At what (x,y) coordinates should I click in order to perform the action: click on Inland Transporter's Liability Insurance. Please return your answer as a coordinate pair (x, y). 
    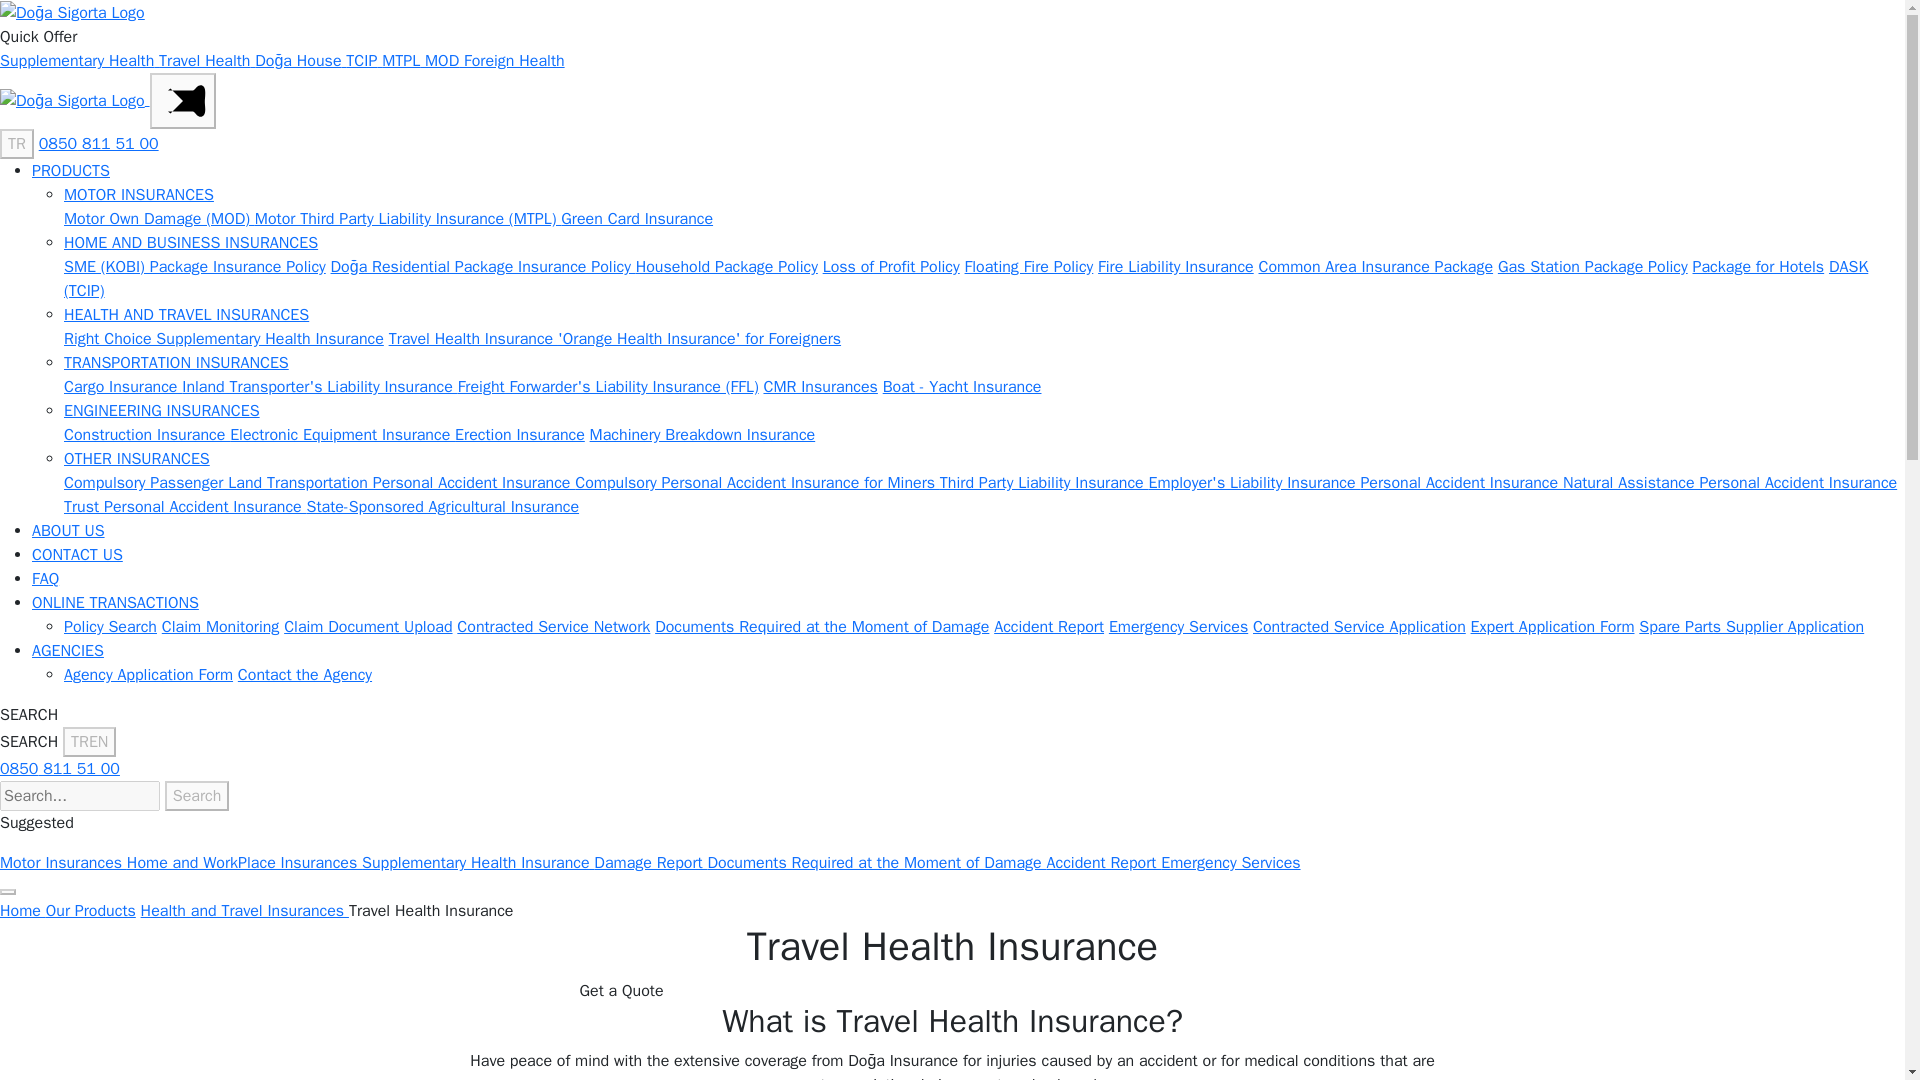
    Looking at the image, I should click on (319, 386).